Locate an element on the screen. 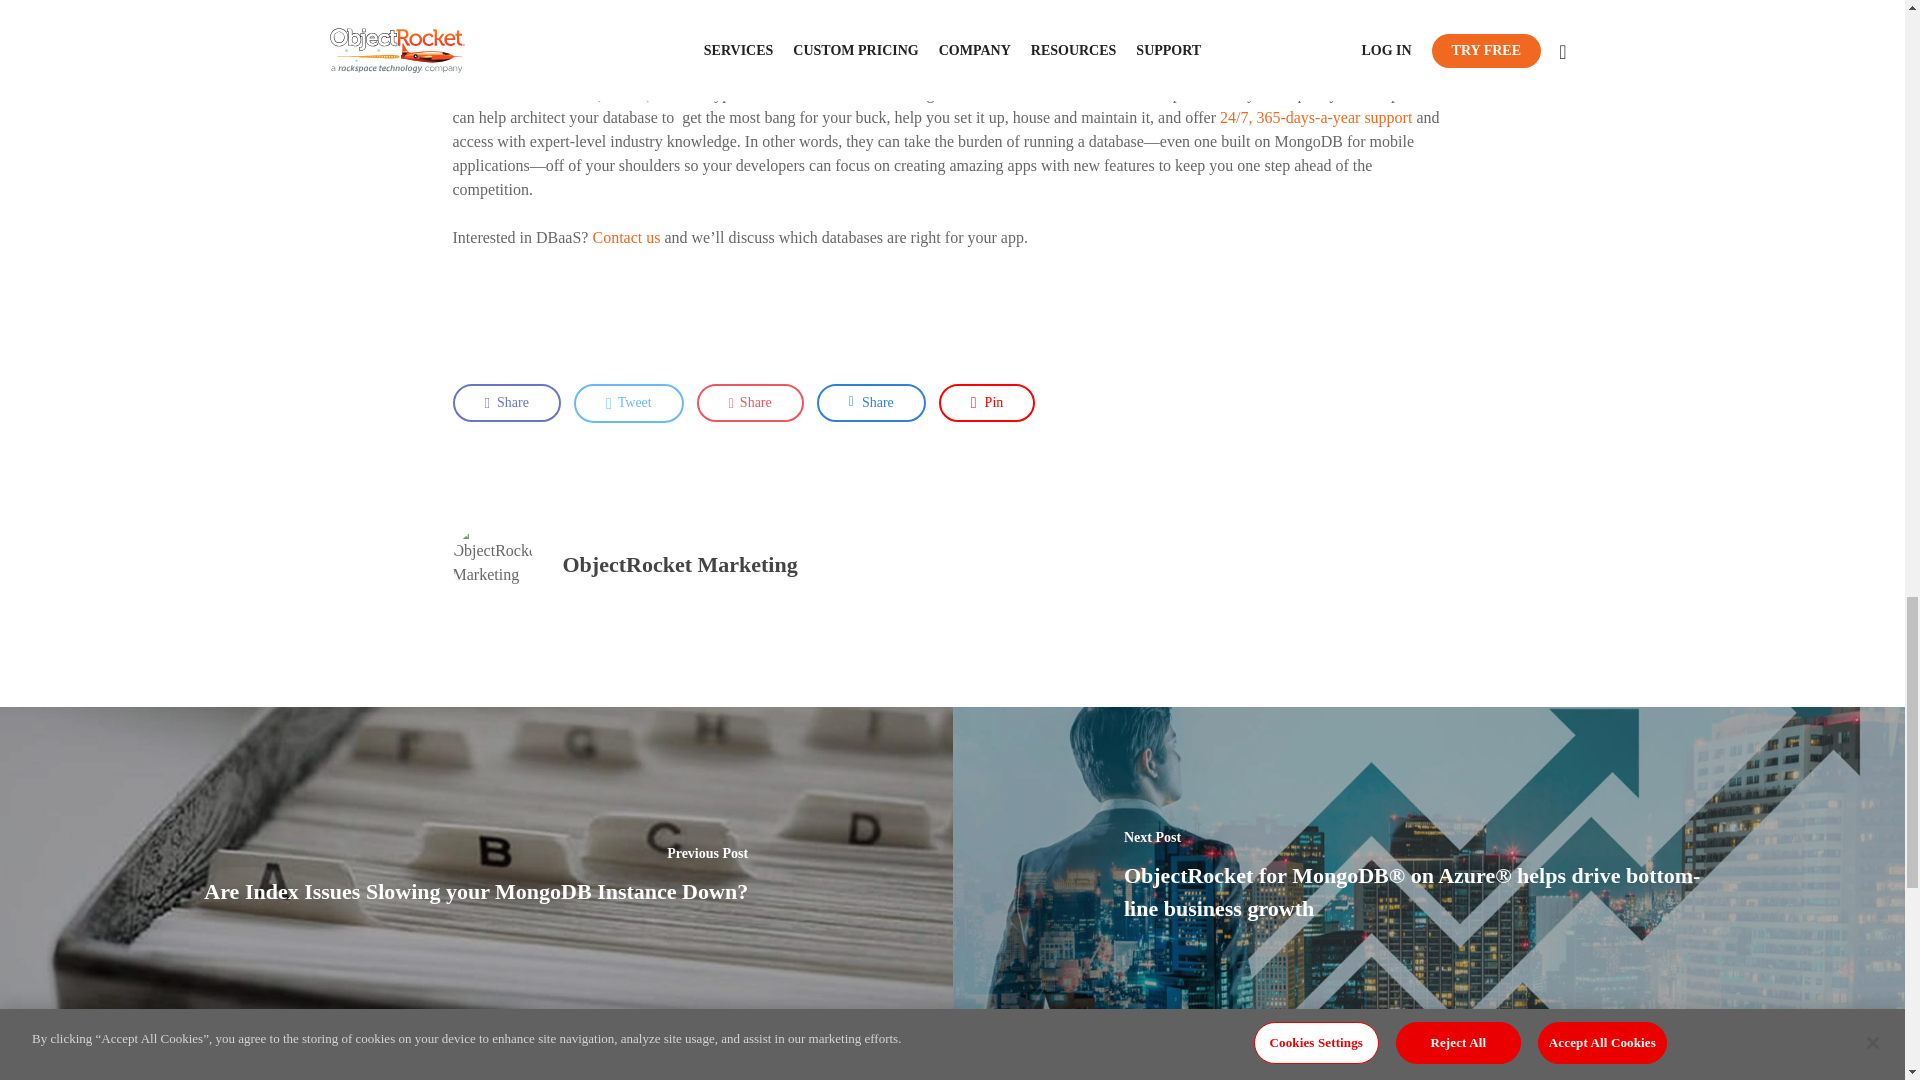 The width and height of the screenshot is (1920, 1080). Tweet this is located at coordinates (628, 404).